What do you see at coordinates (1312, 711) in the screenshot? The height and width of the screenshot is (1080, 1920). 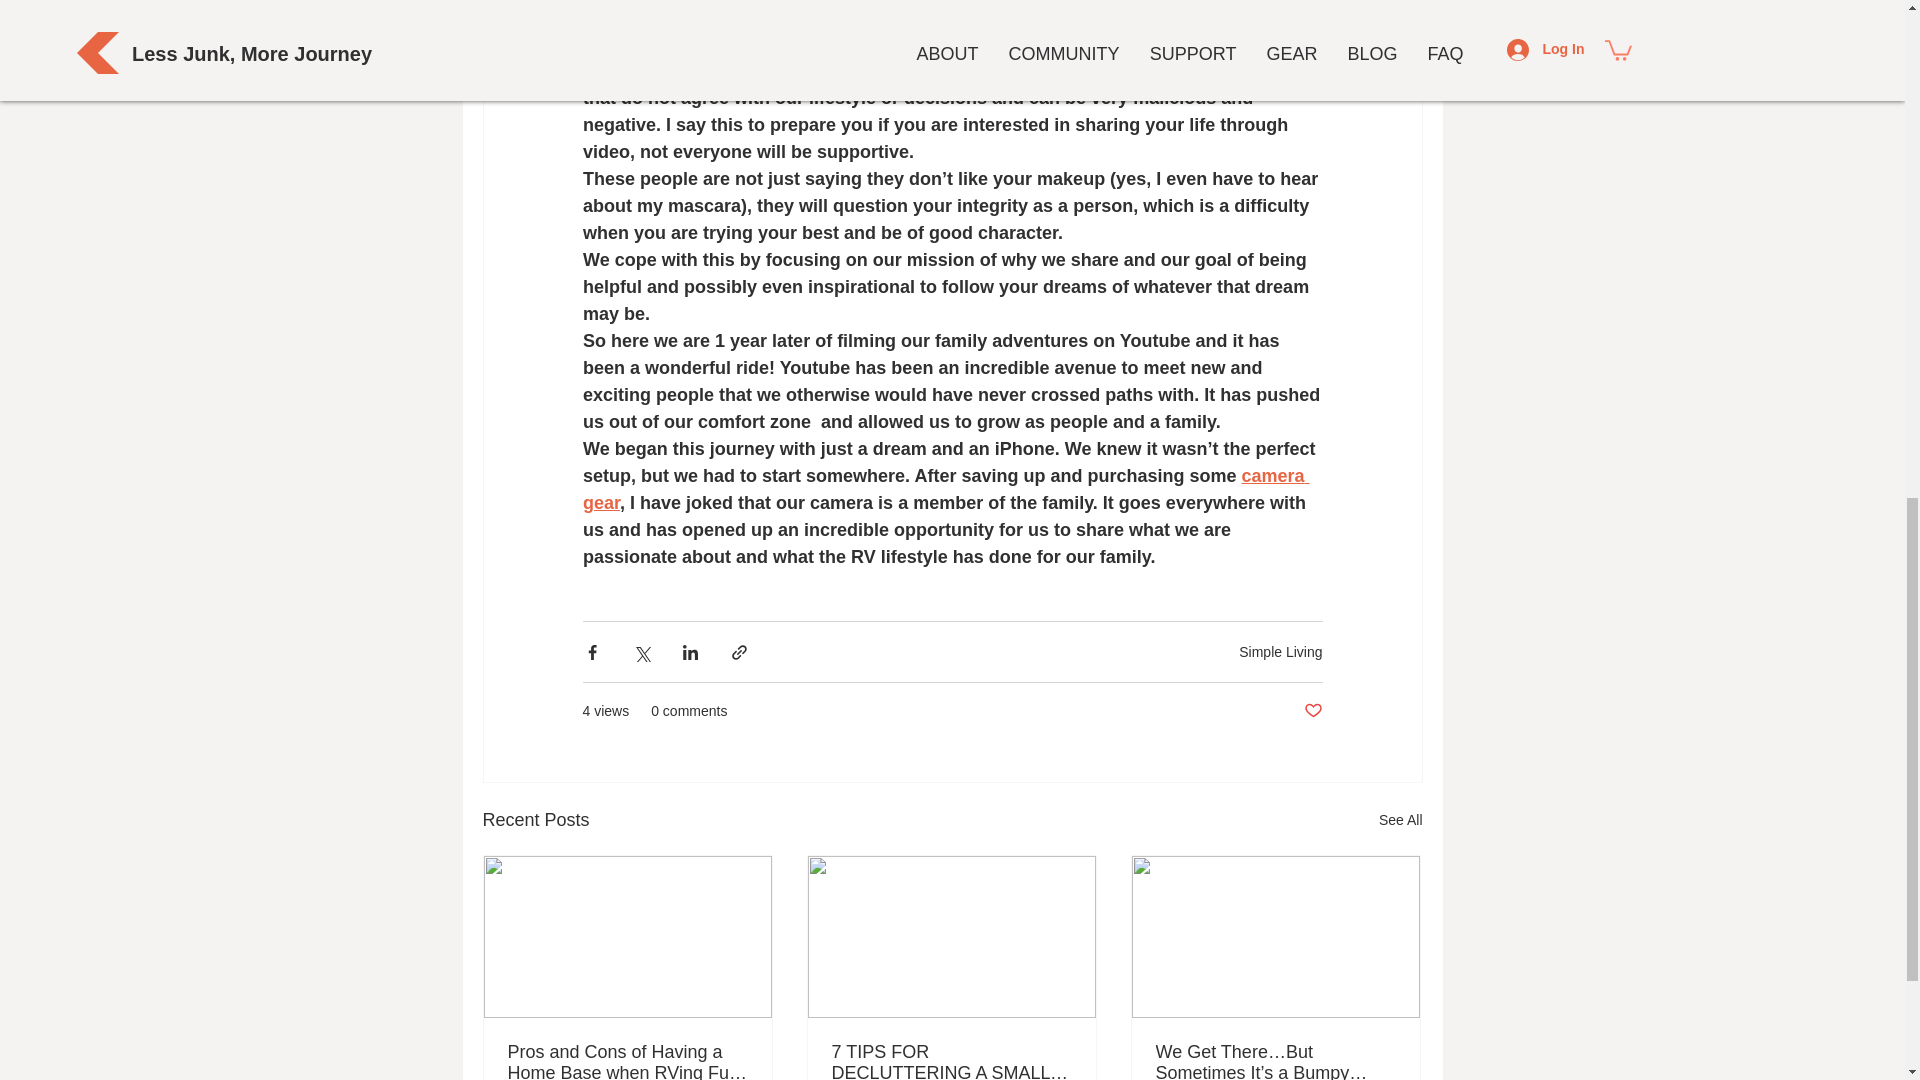 I see `Post not marked as liked` at bounding box center [1312, 711].